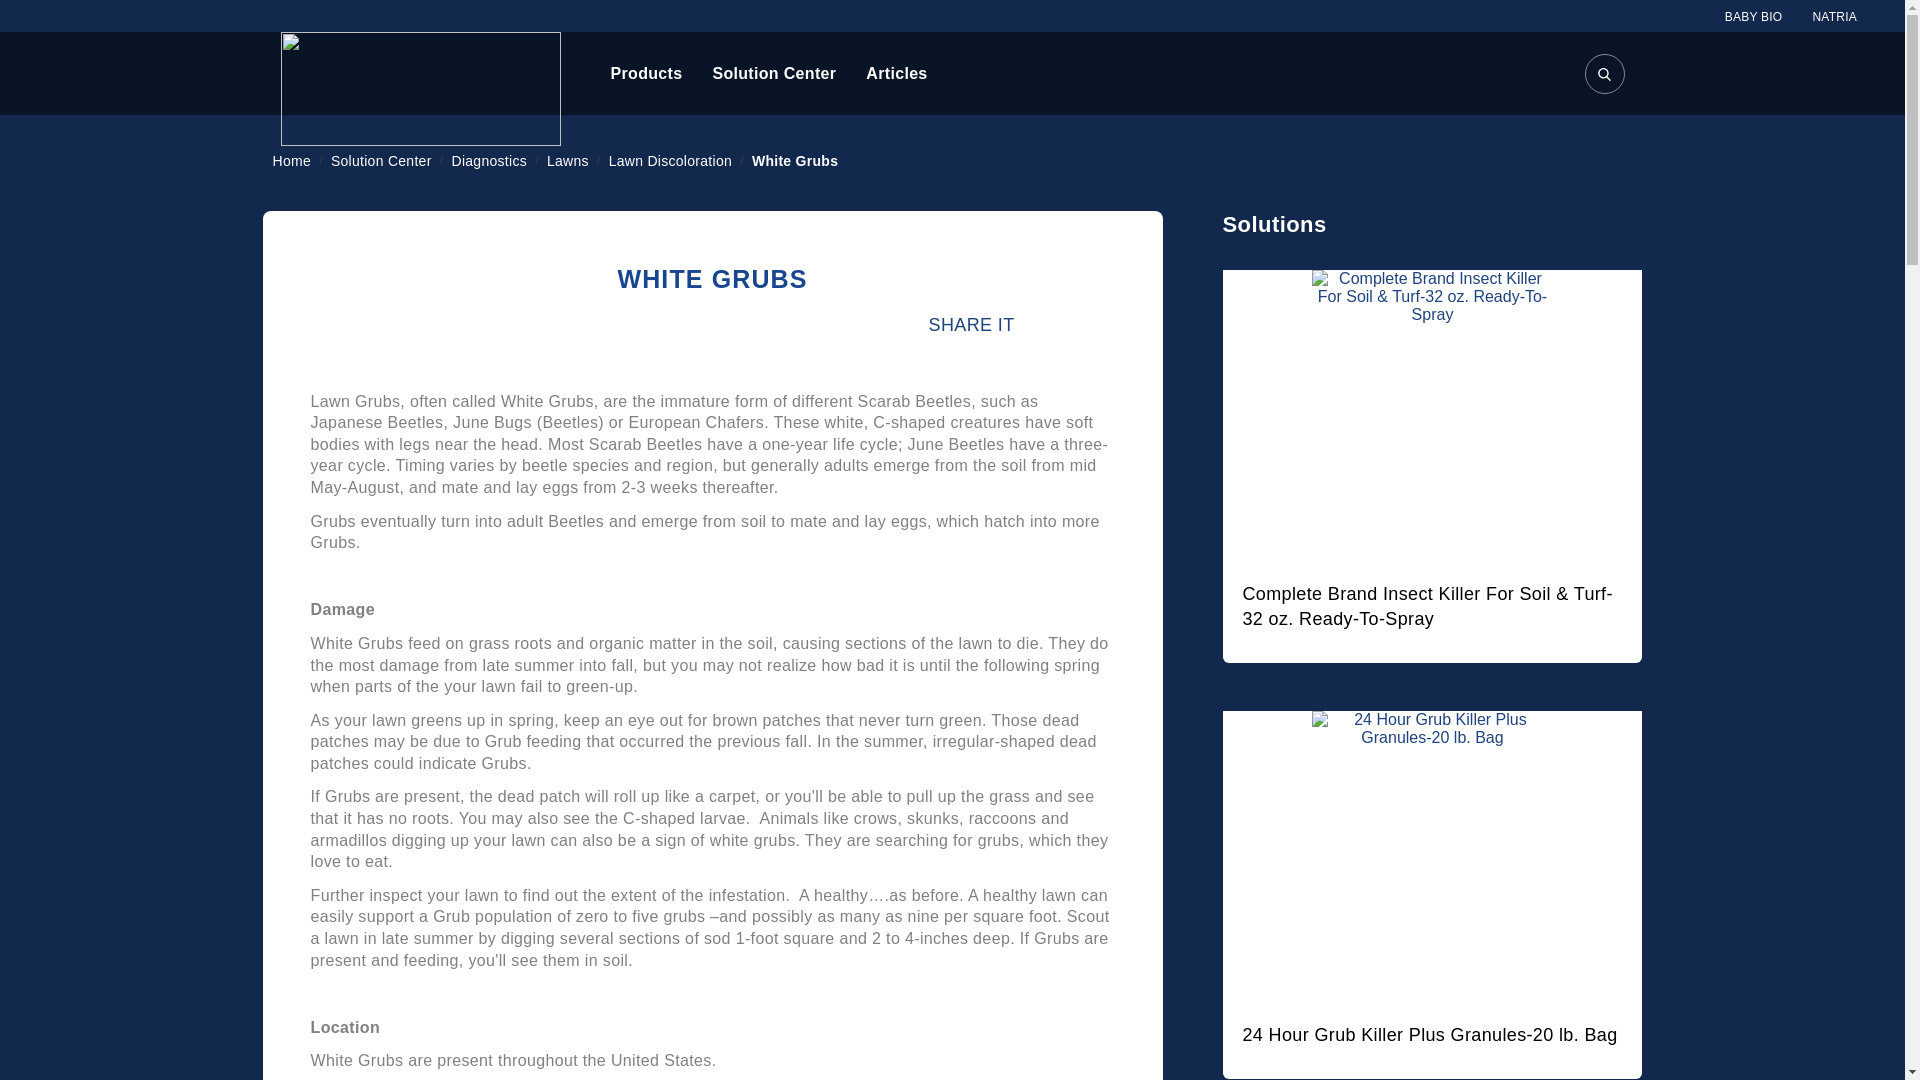 Image resolution: width=1920 pixels, height=1080 pixels. What do you see at coordinates (1754, 16) in the screenshot?
I see `BABY BIO` at bounding box center [1754, 16].